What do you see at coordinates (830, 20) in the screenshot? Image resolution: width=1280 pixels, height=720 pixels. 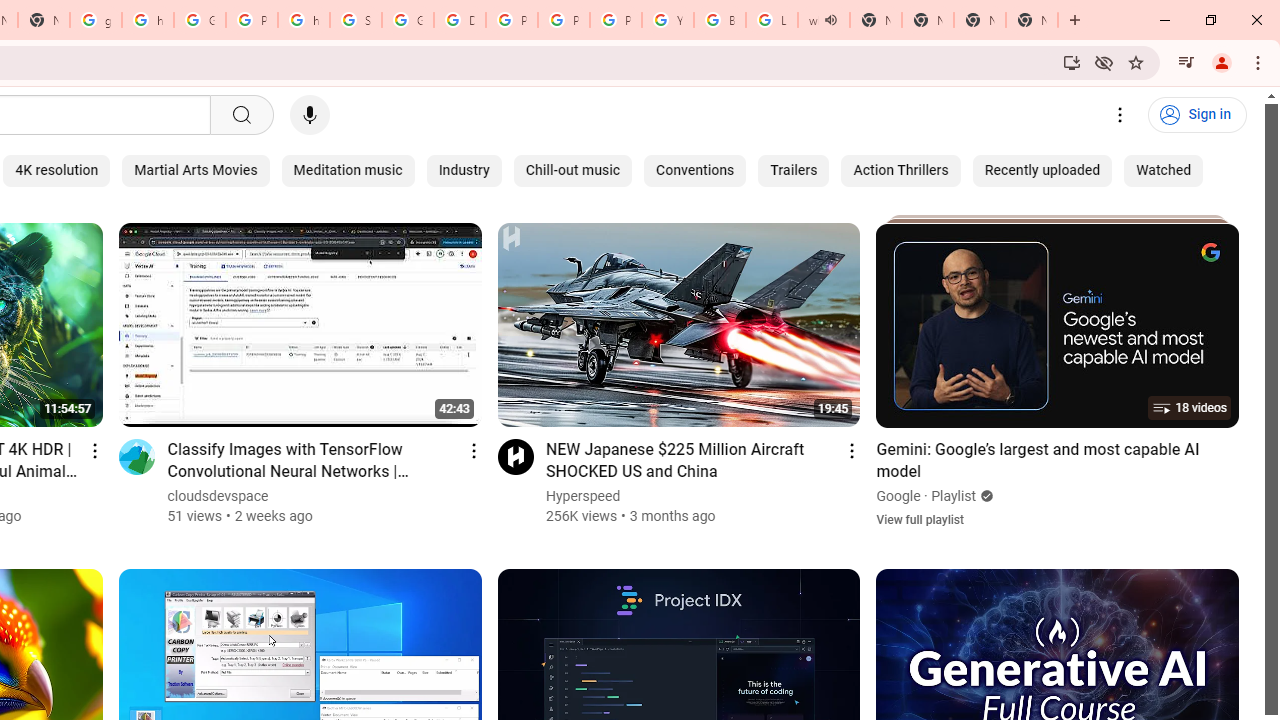 I see `Mute tab` at bounding box center [830, 20].